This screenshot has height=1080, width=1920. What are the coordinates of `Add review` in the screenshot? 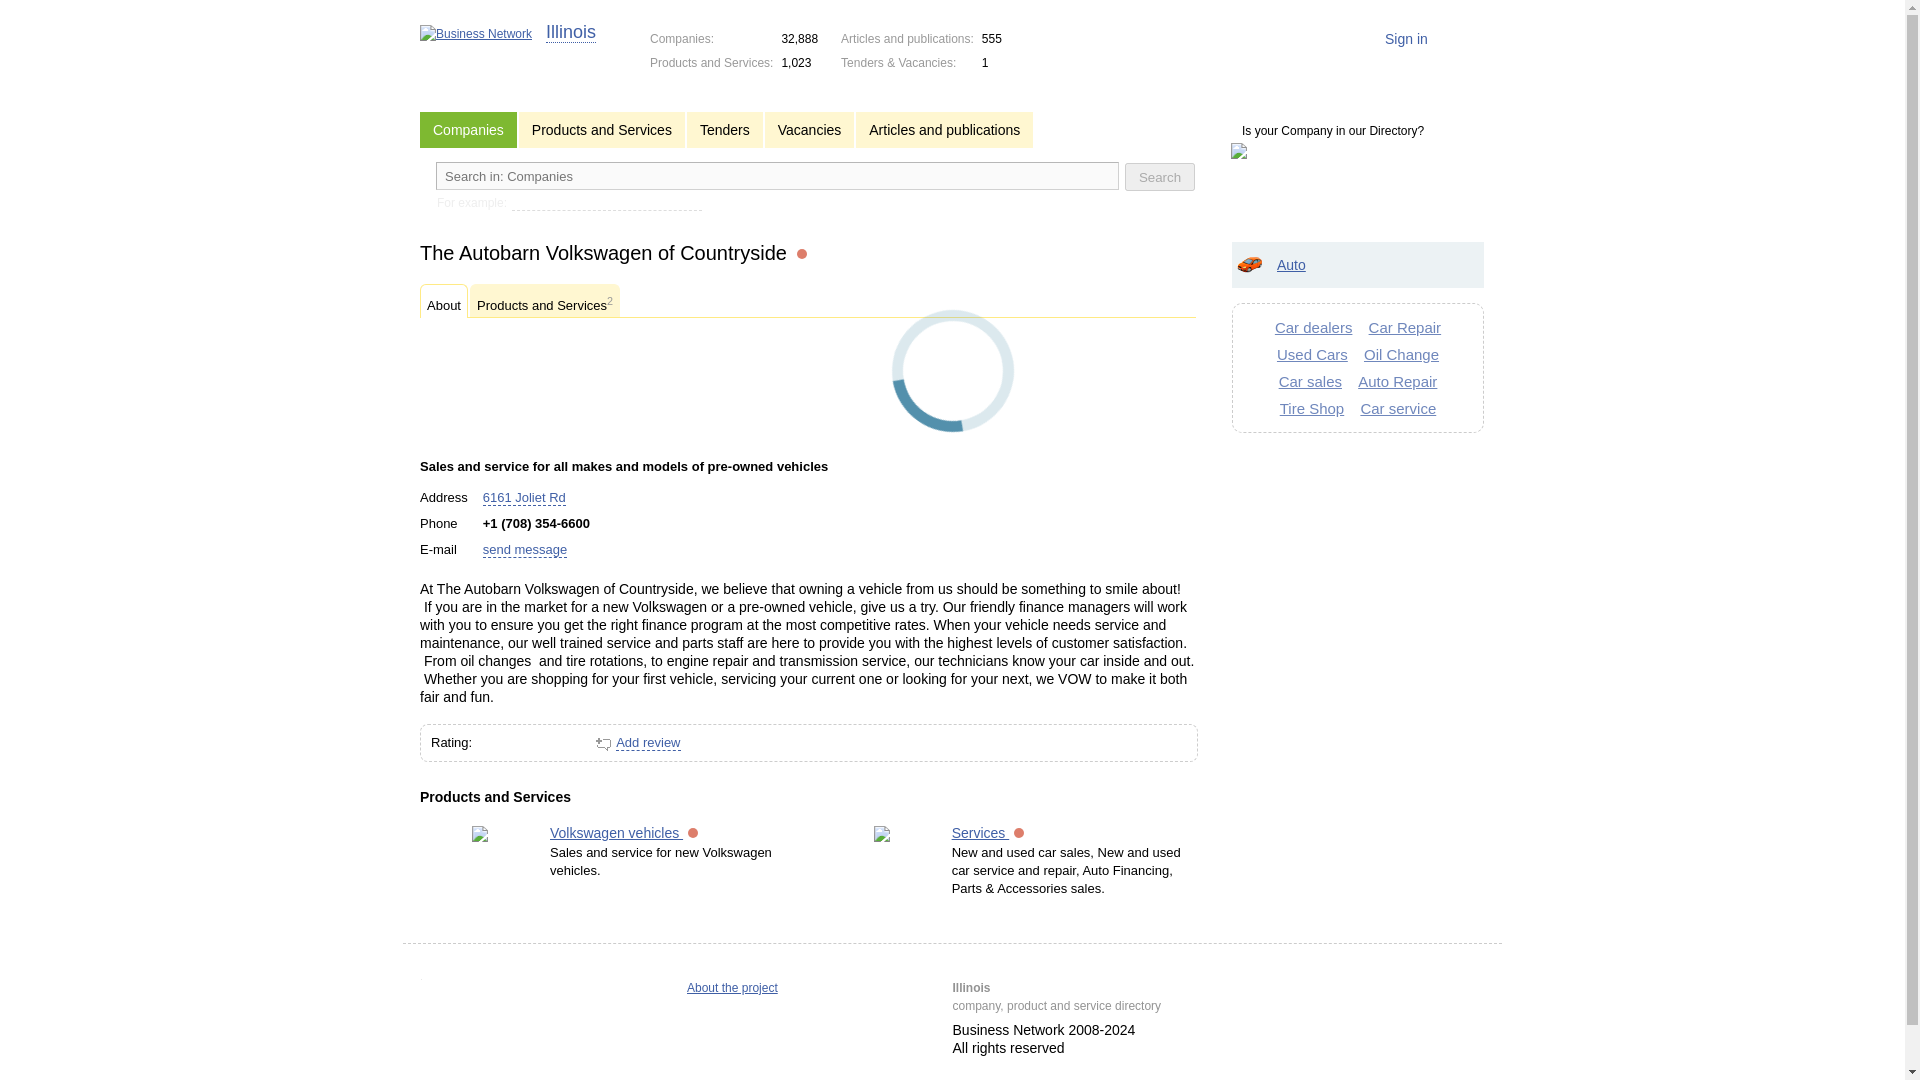 It's located at (648, 742).